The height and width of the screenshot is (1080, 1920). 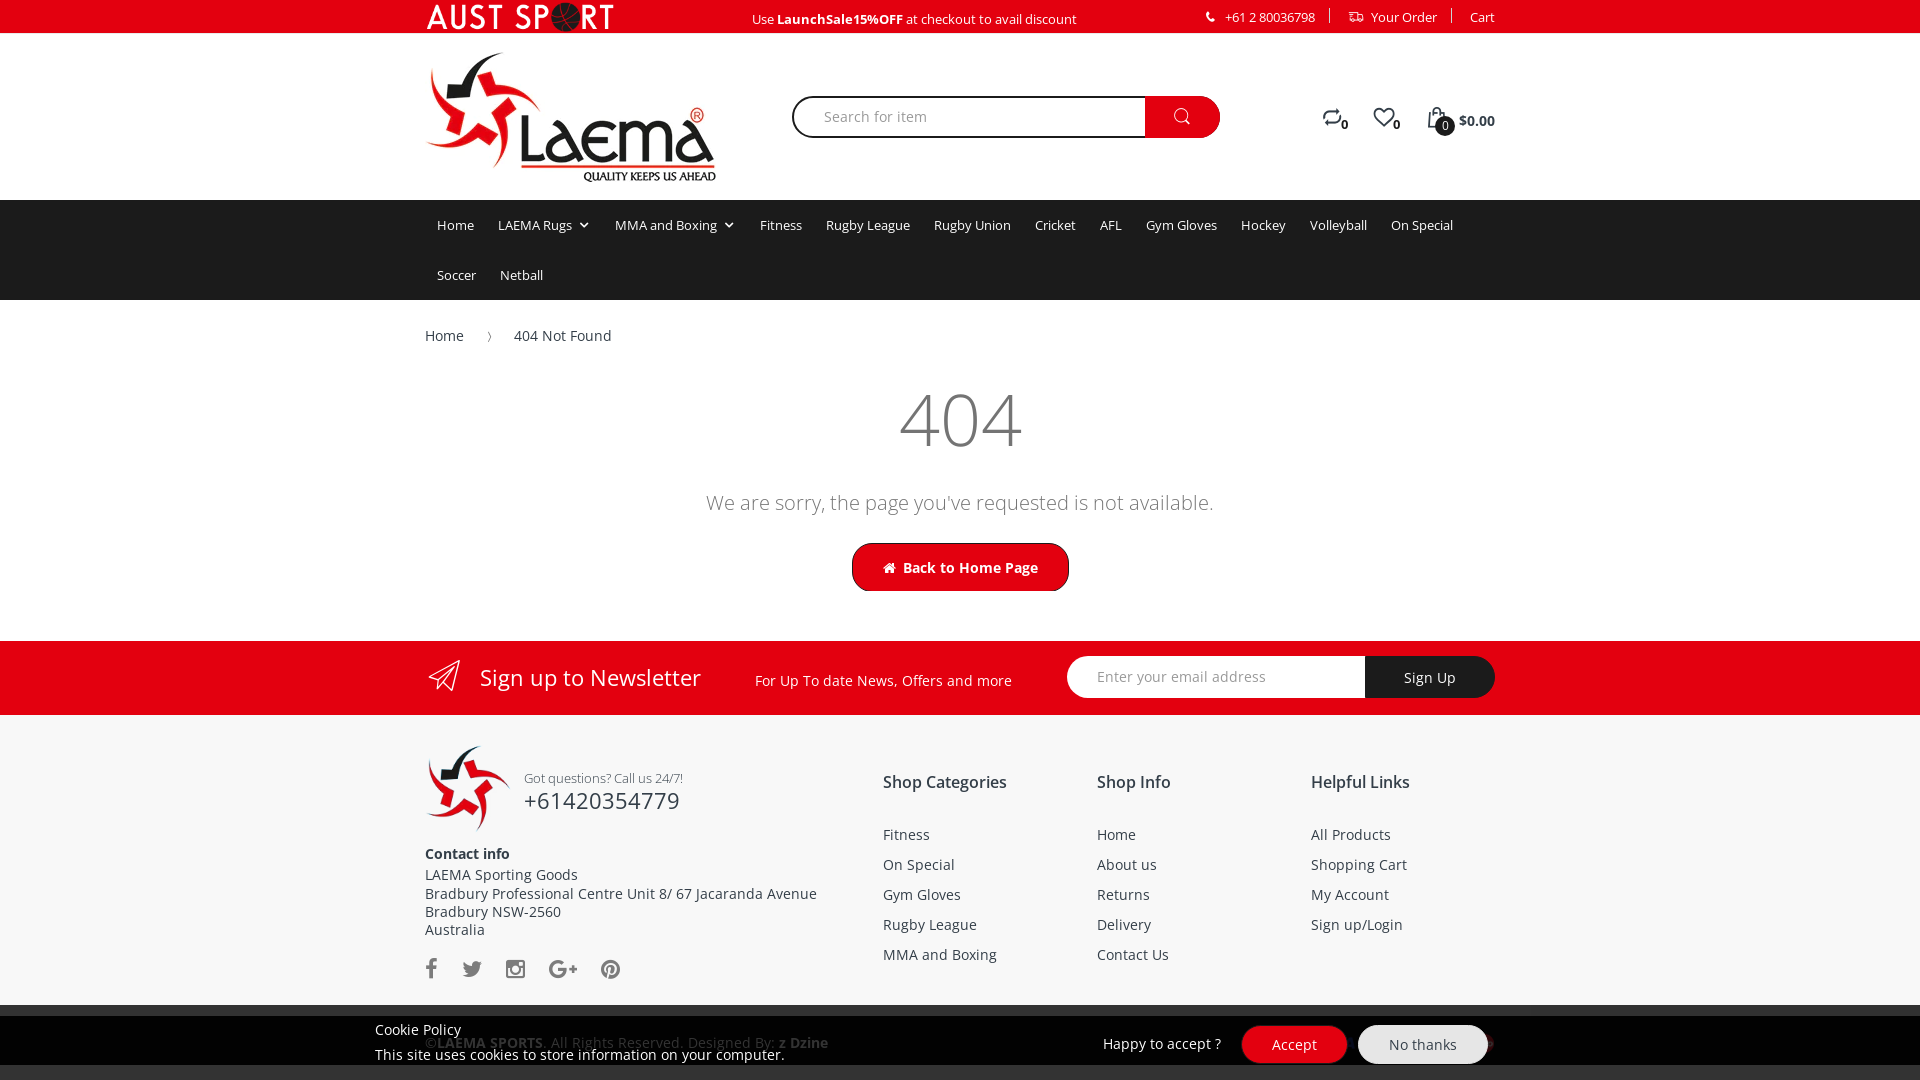 What do you see at coordinates (1460, 126) in the screenshot?
I see `0
$0.00` at bounding box center [1460, 126].